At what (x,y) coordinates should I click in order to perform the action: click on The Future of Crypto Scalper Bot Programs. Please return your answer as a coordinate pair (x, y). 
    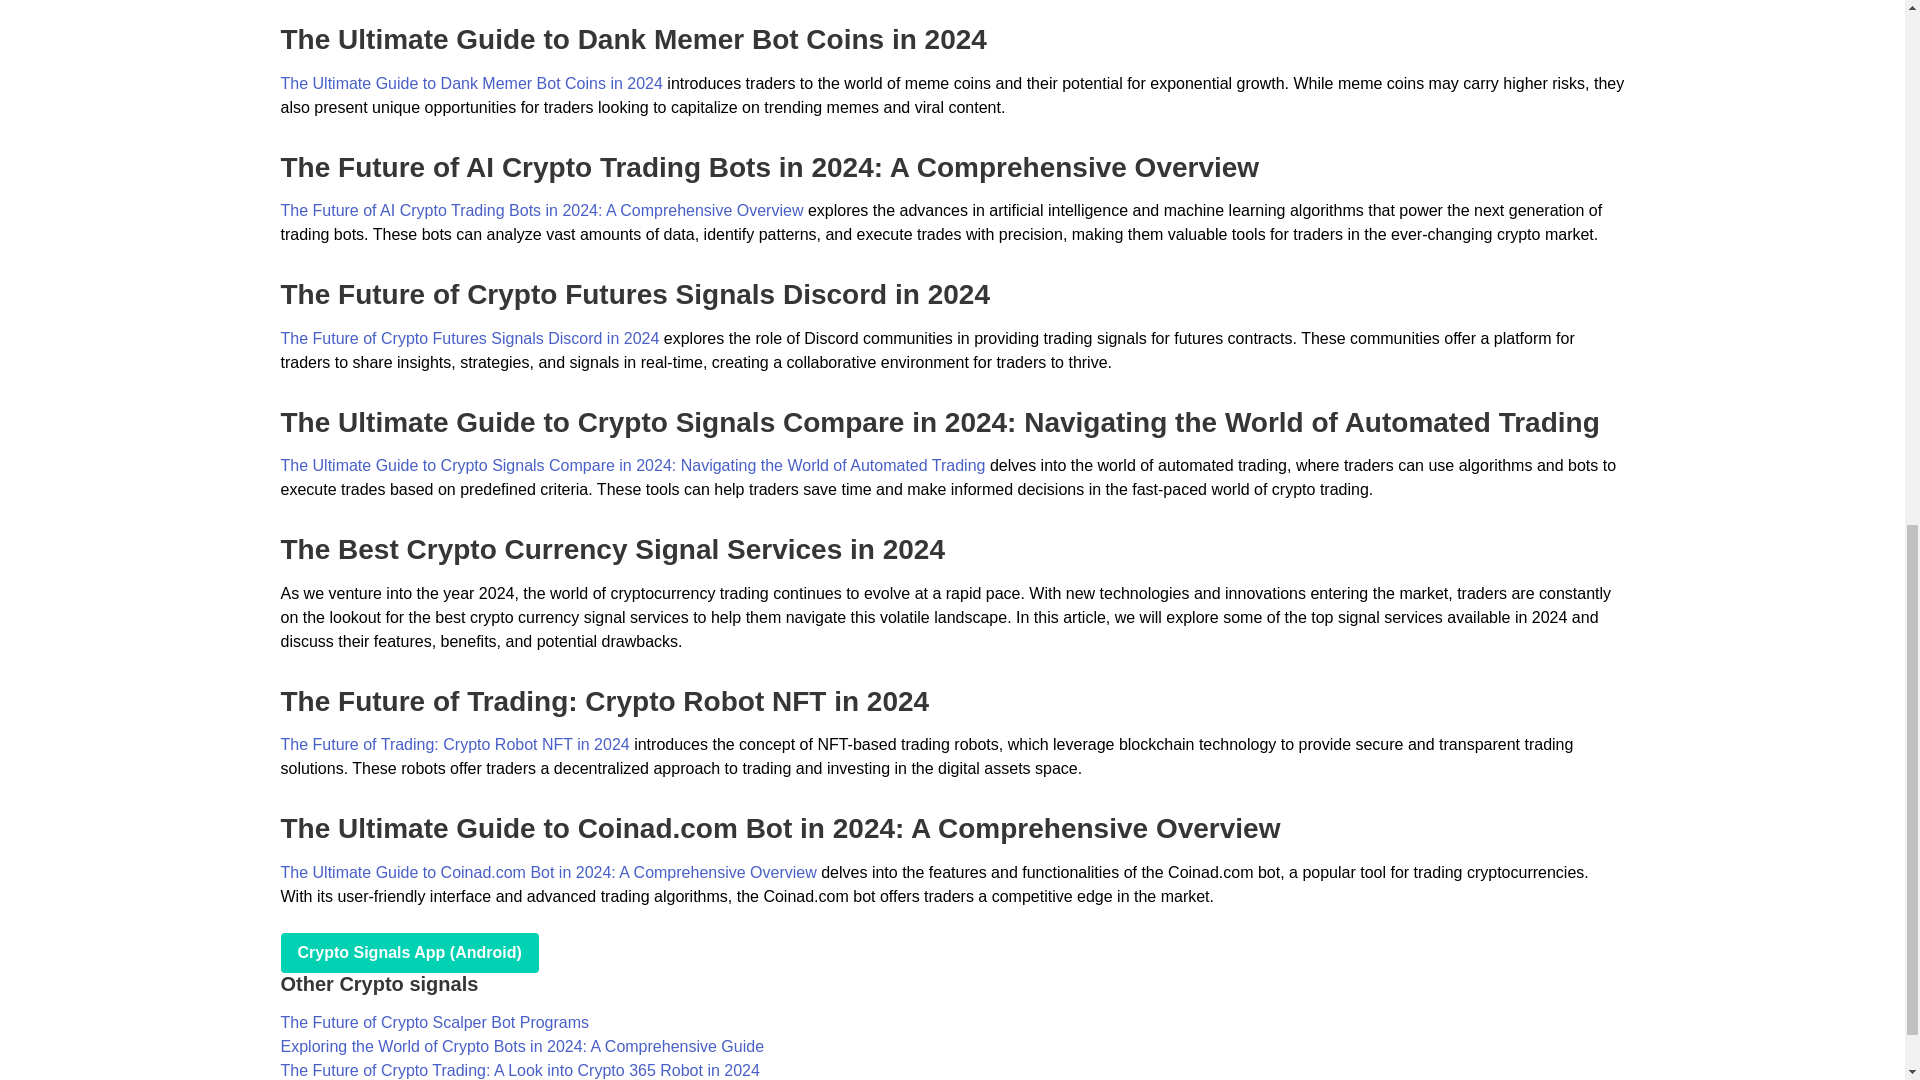
    Looking at the image, I should click on (434, 1022).